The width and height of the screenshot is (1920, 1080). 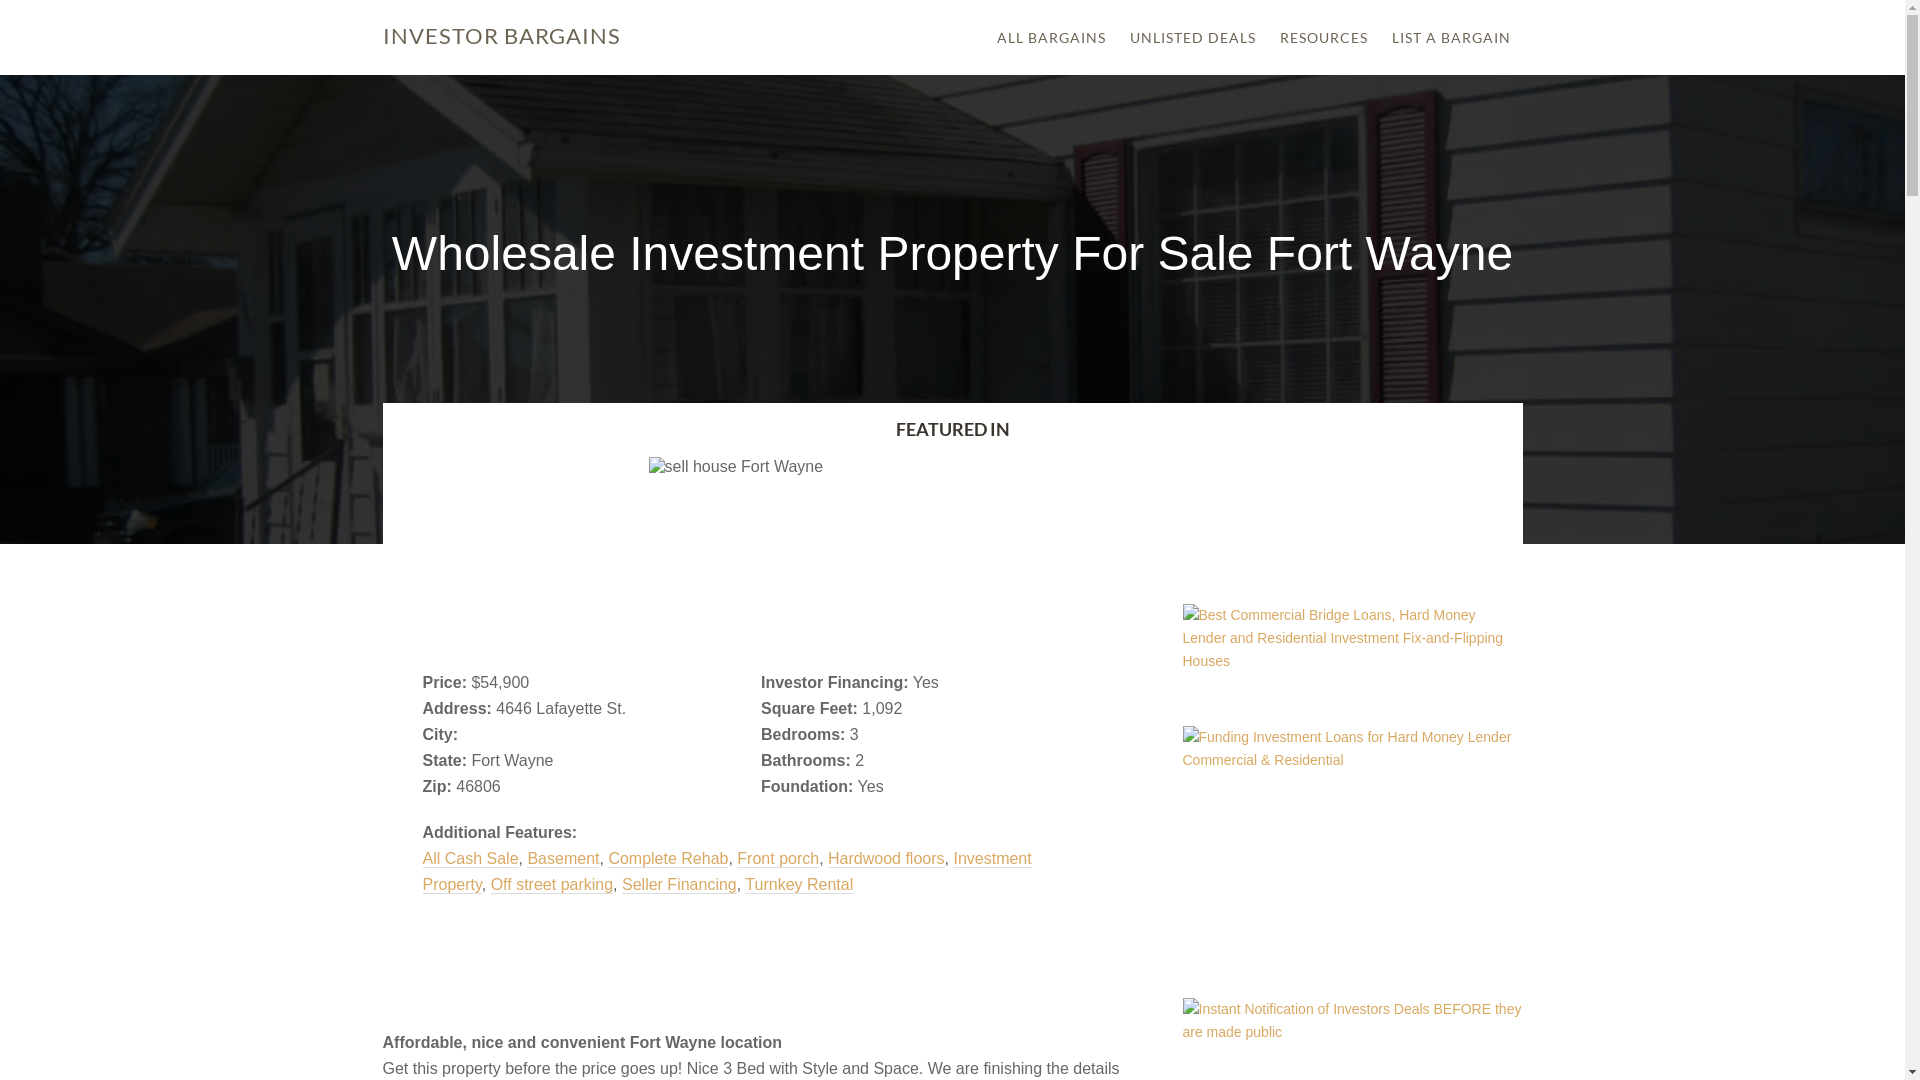 What do you see at coordinates (668, 859) in the screenshot?
I see `Complete Rehab` at bounding box center [668, 859].